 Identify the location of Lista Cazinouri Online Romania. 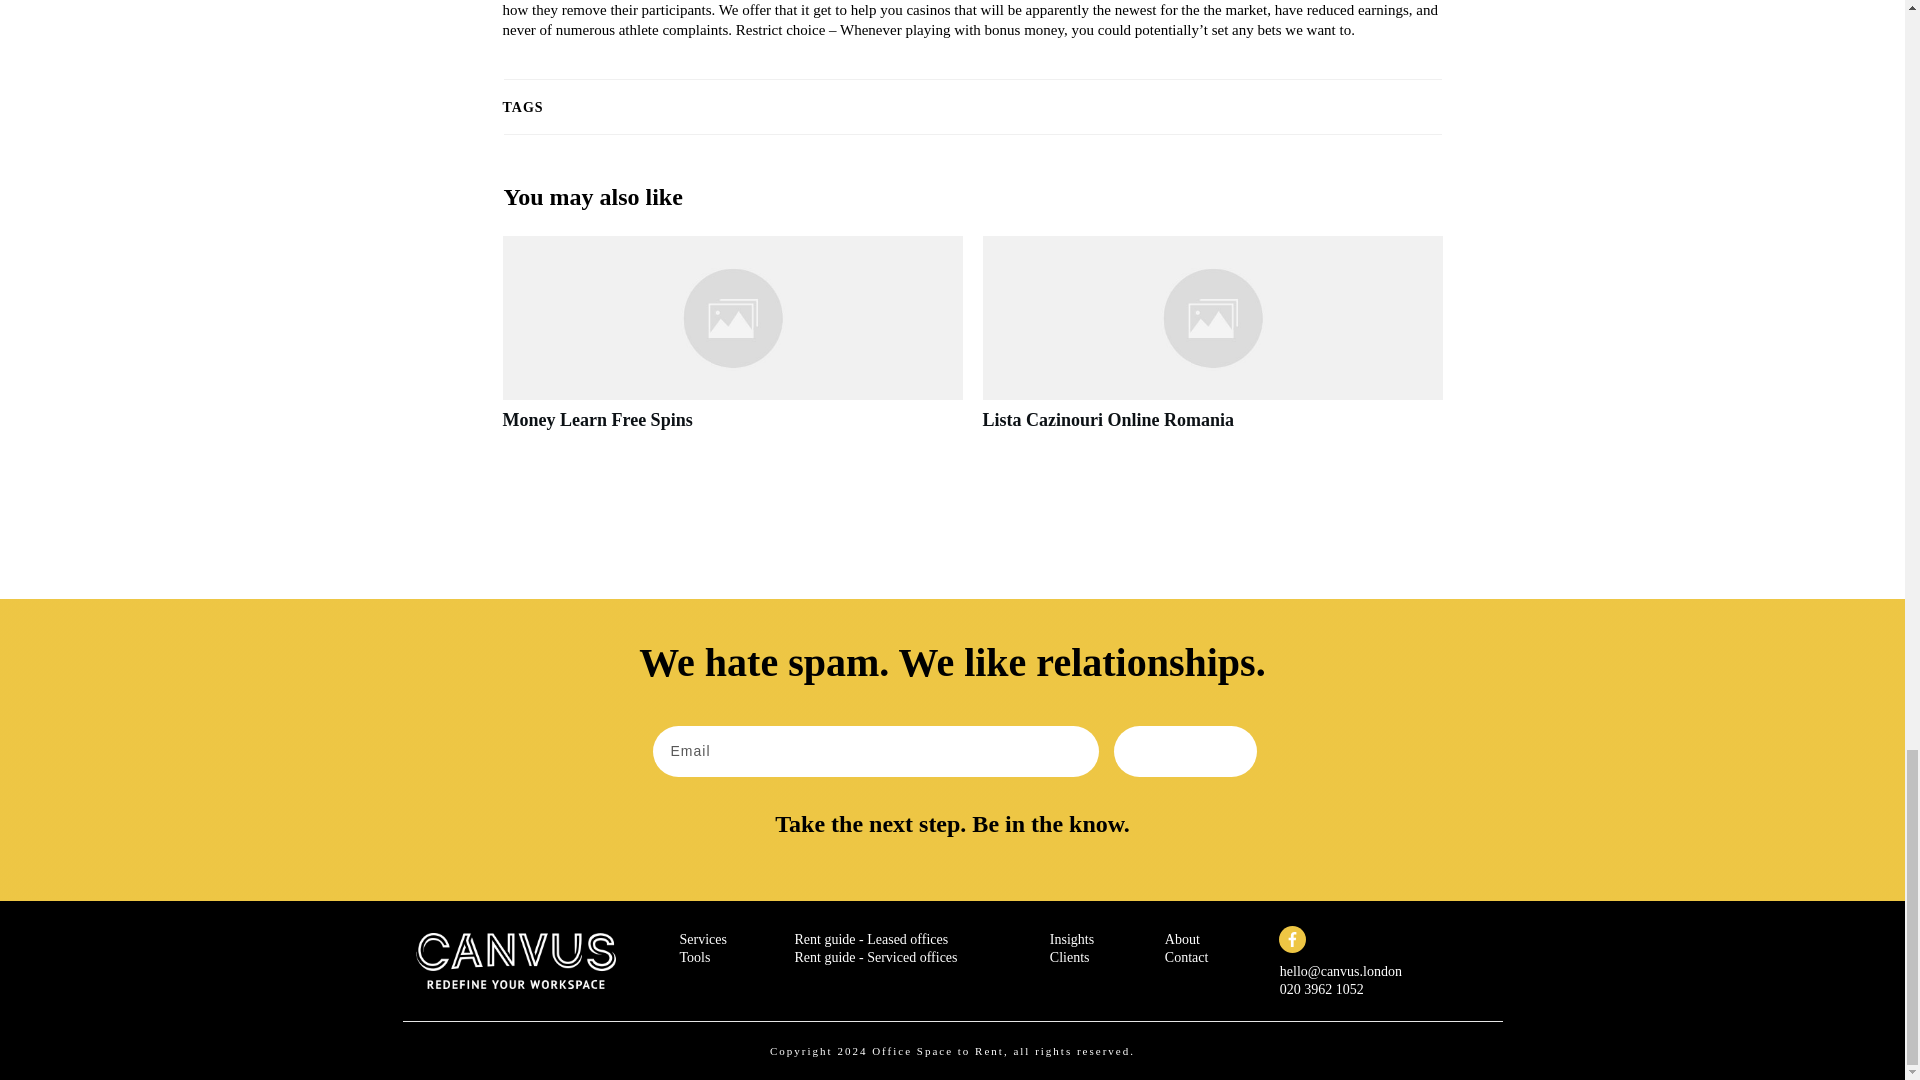
(1108, 420).